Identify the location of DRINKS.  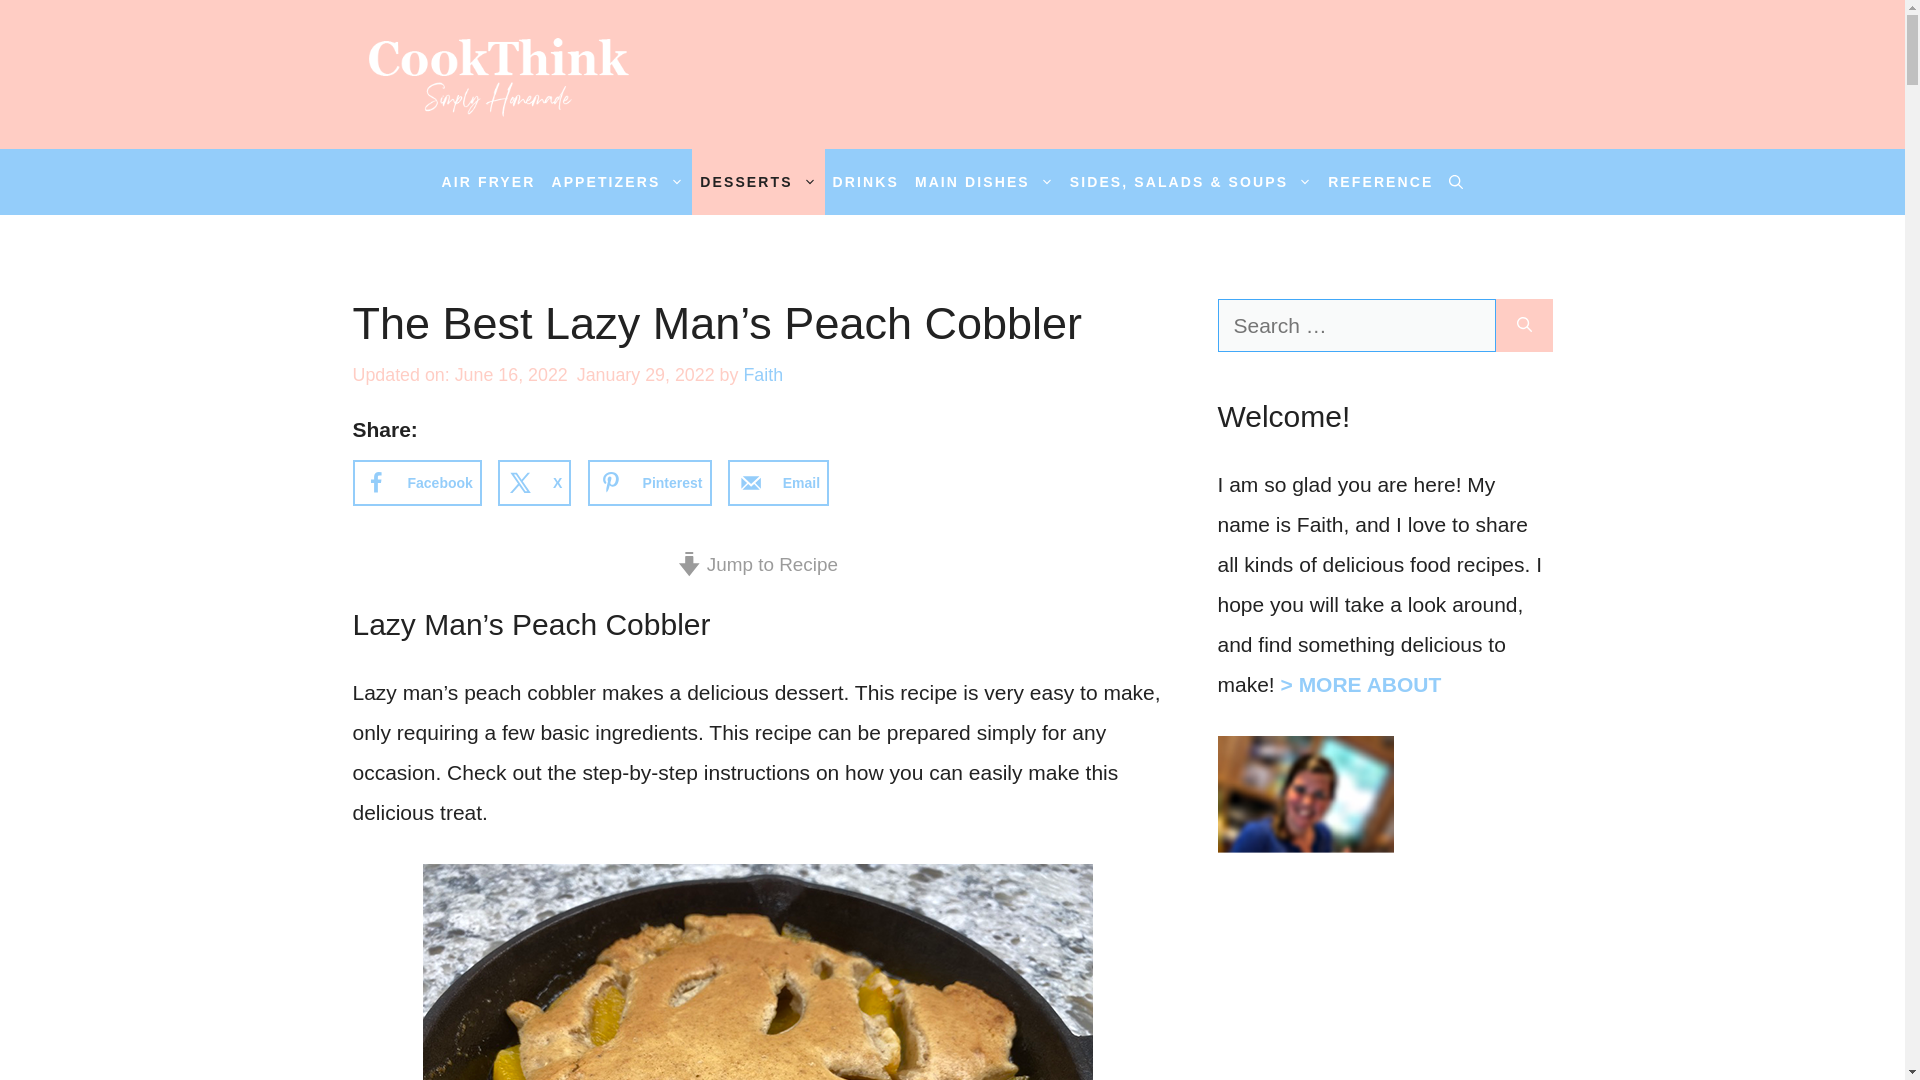
(866, 182).